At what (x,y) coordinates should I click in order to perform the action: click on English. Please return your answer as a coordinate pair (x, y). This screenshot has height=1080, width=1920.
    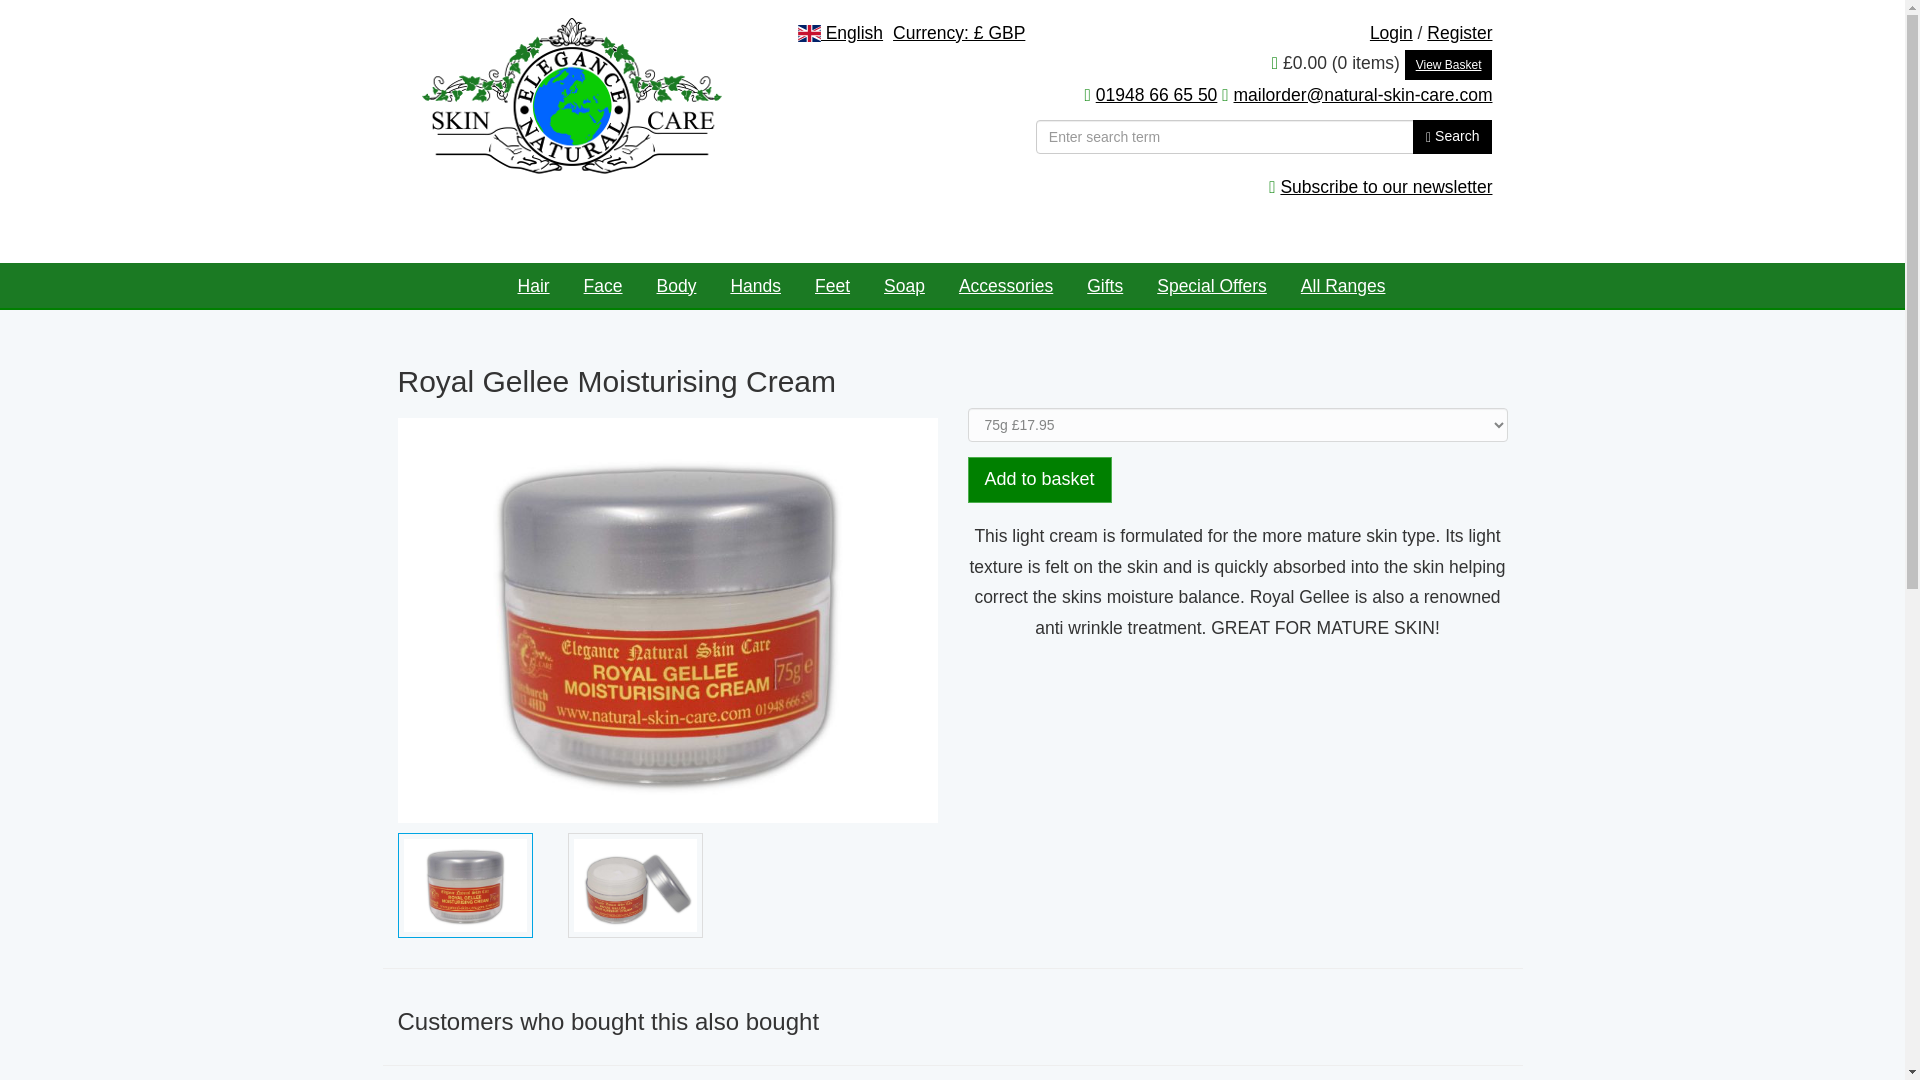
    Looking at the image, I should click on (839, 33).